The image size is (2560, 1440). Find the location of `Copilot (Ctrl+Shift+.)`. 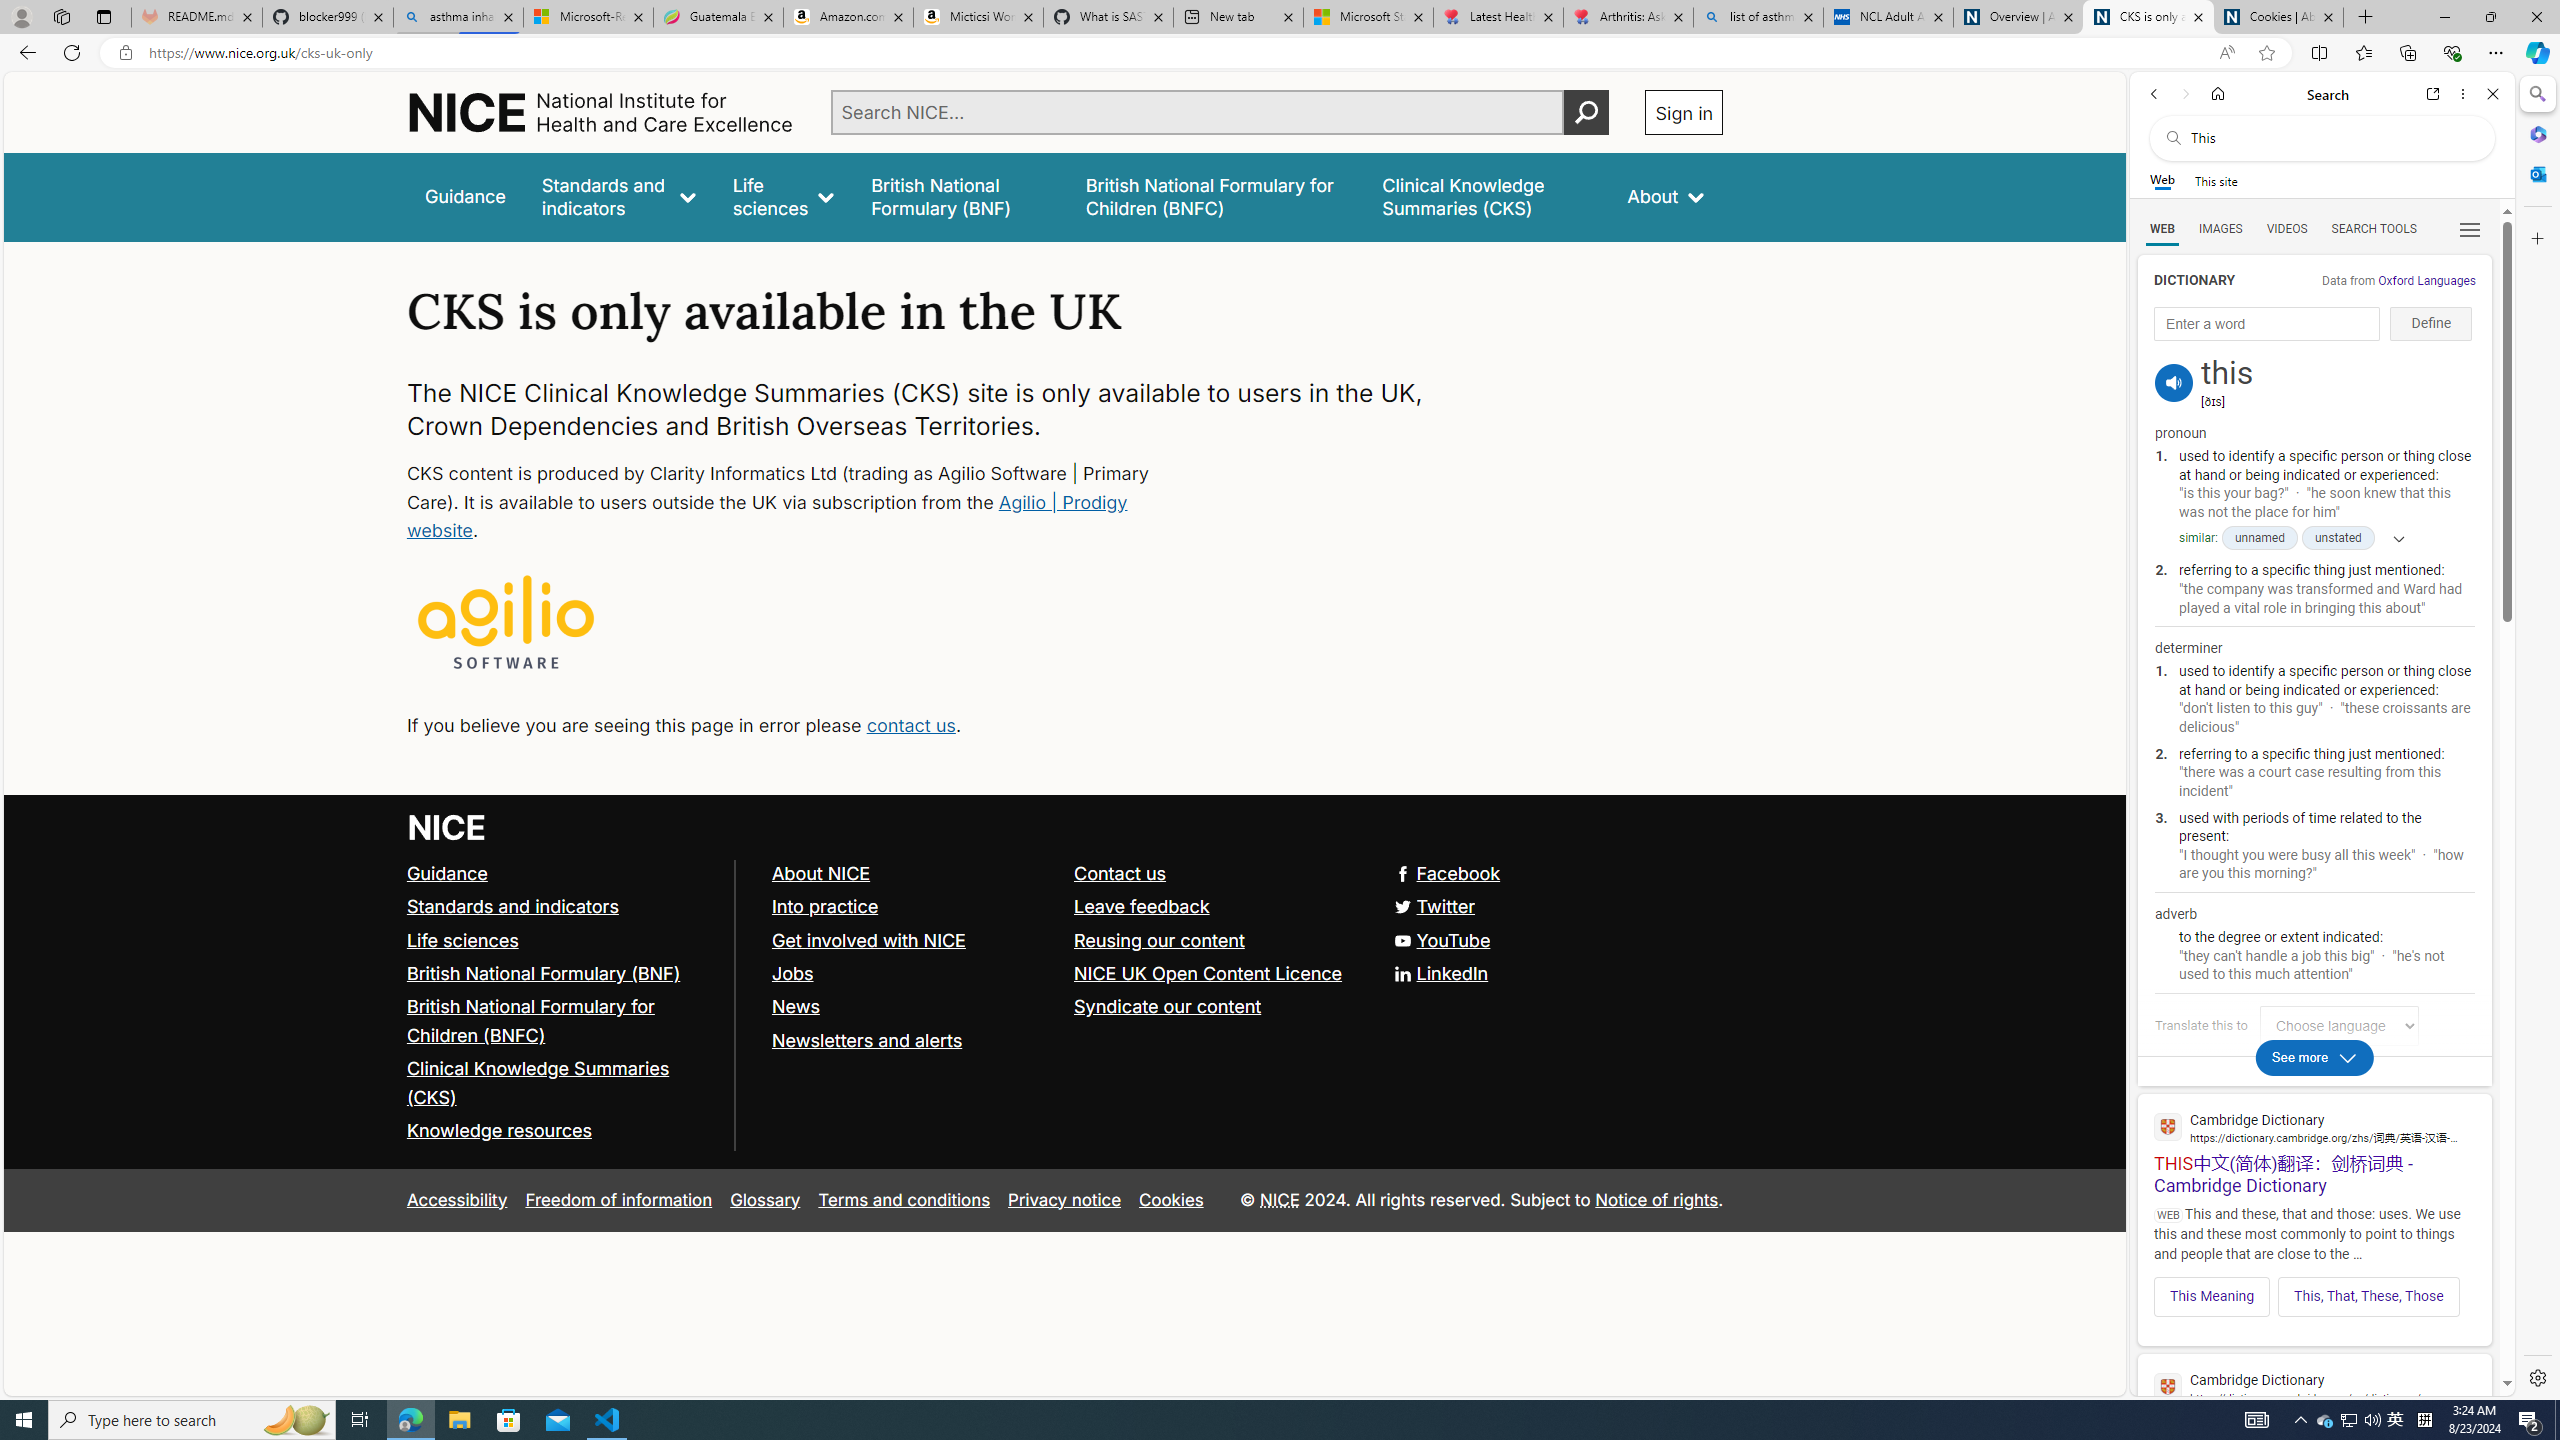

Copilot (Ctrl+Shift+.) is located at coordinates (2536, 52).